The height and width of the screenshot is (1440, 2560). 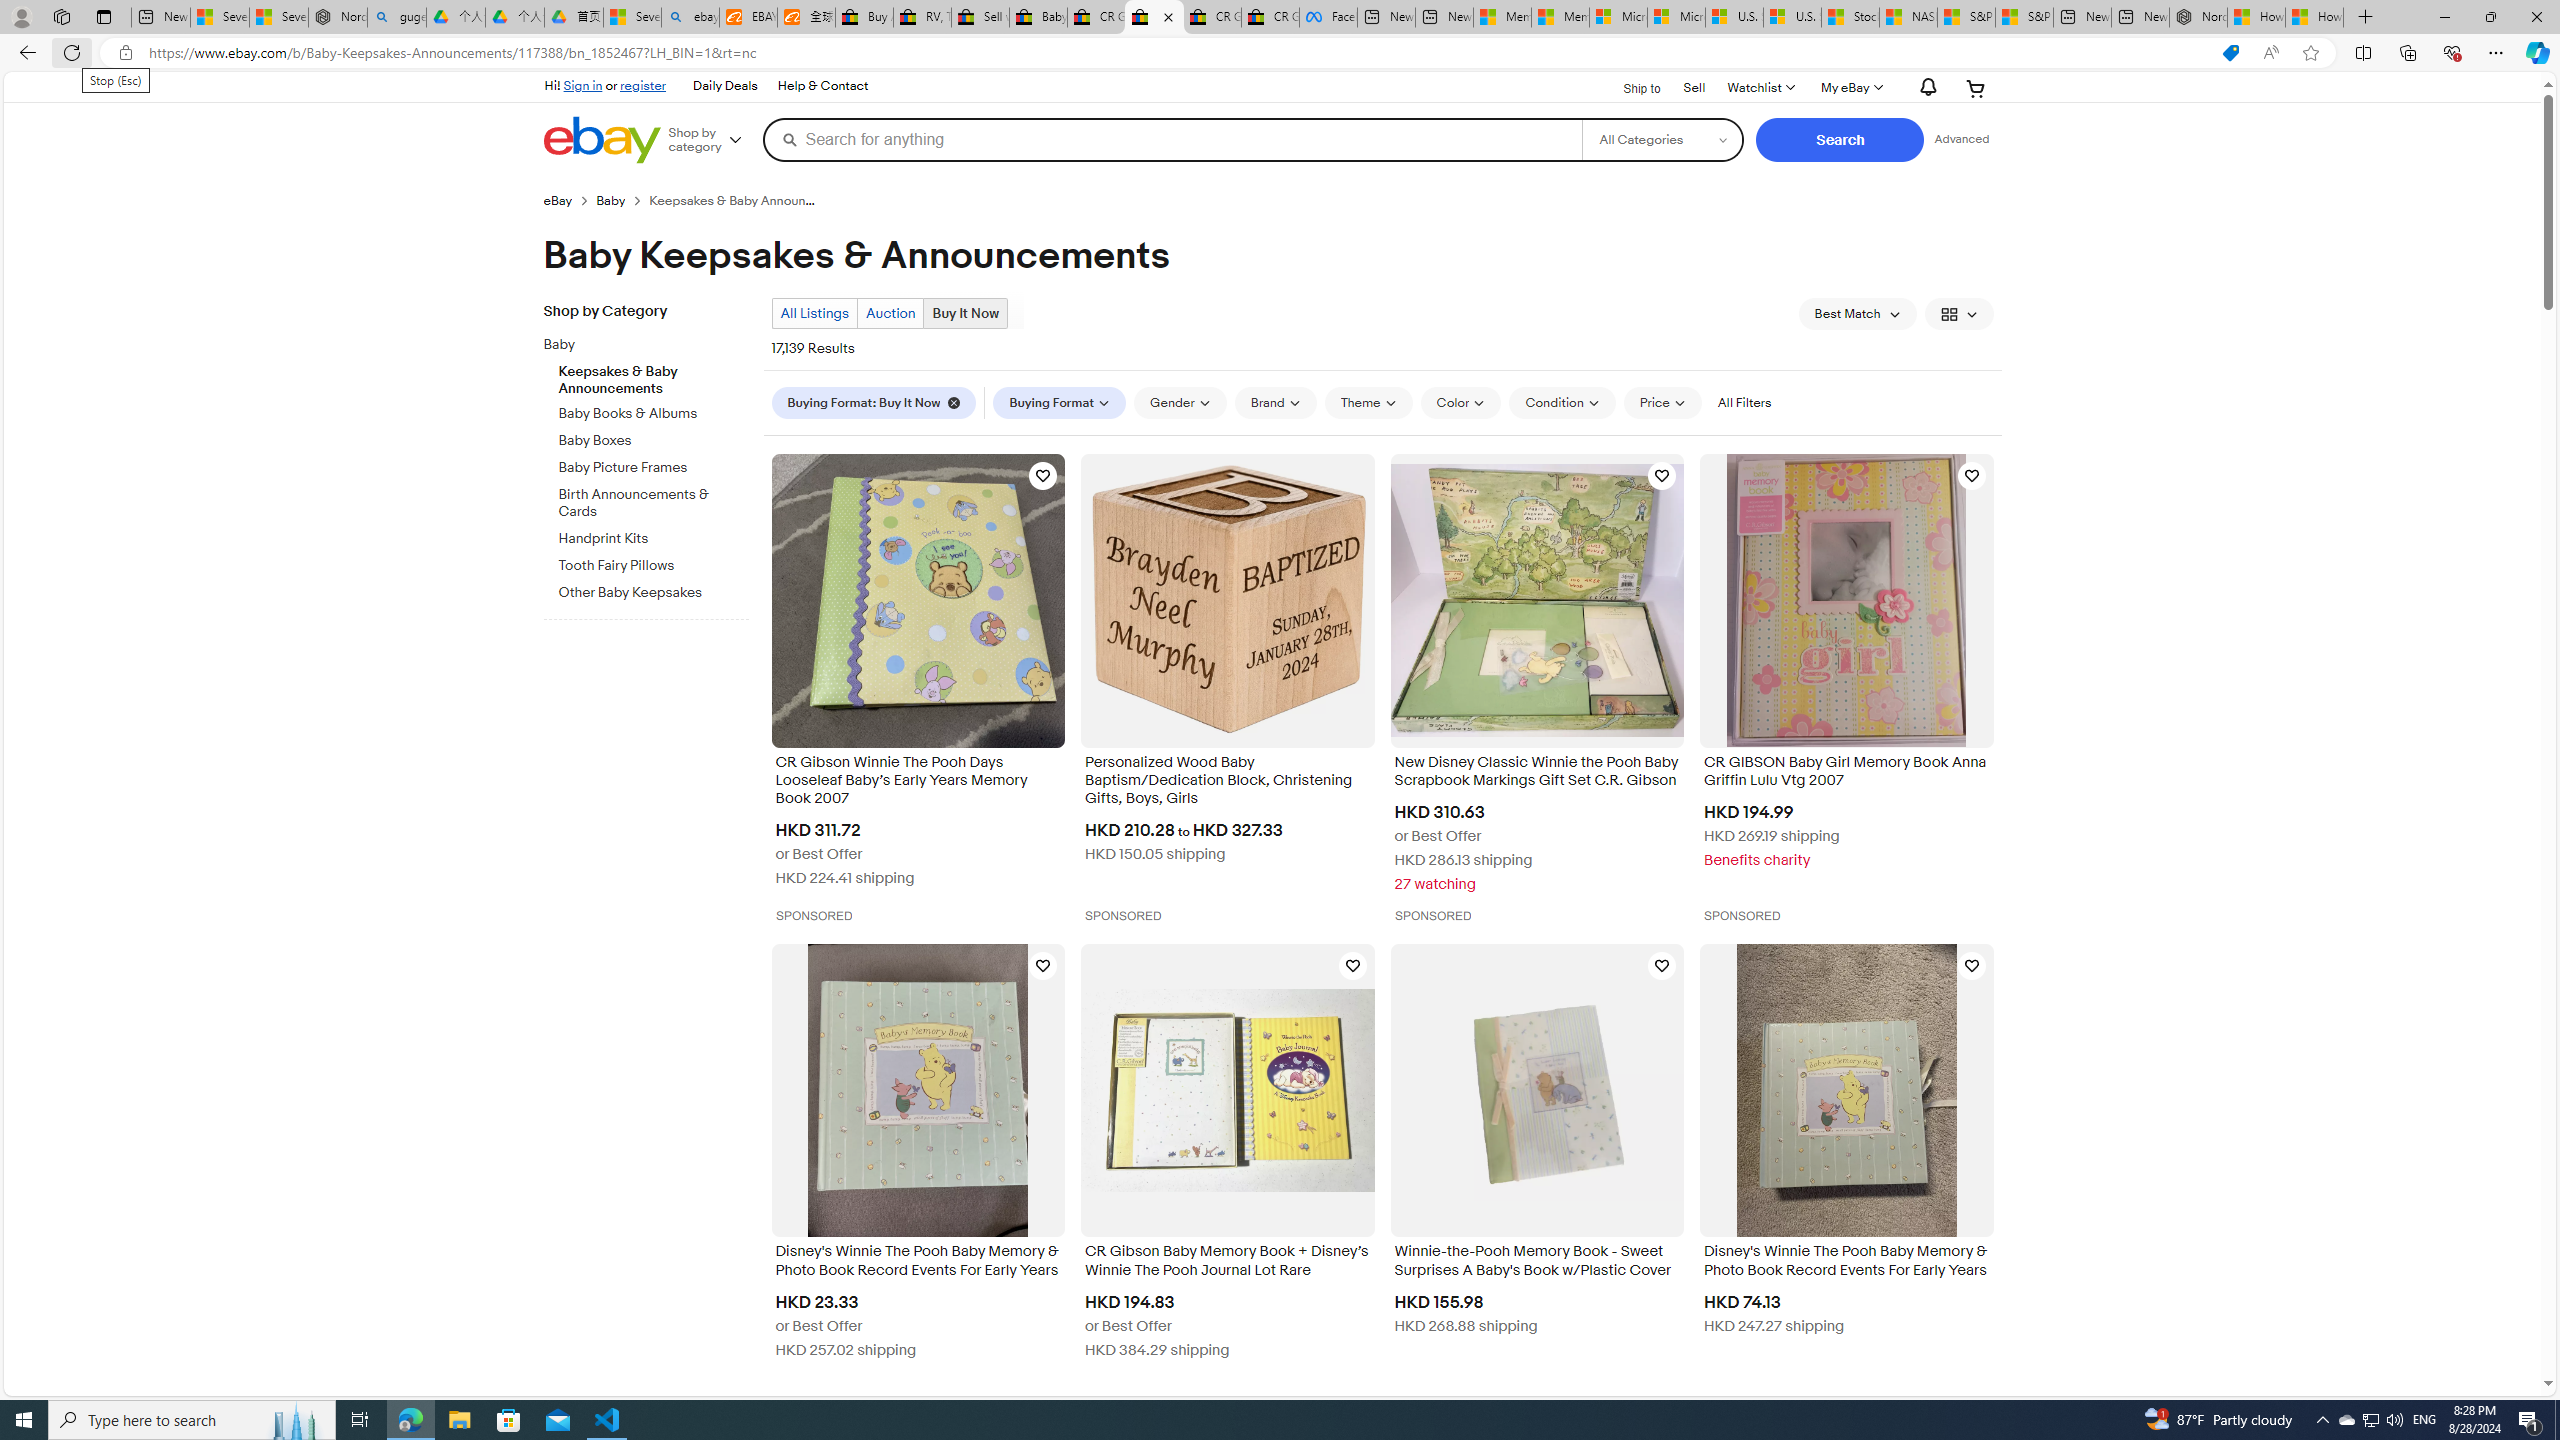 What do you see at coordinates (2366, 17) in the screenshot?
I see `New Tab` at bounding box center [2366, 17].